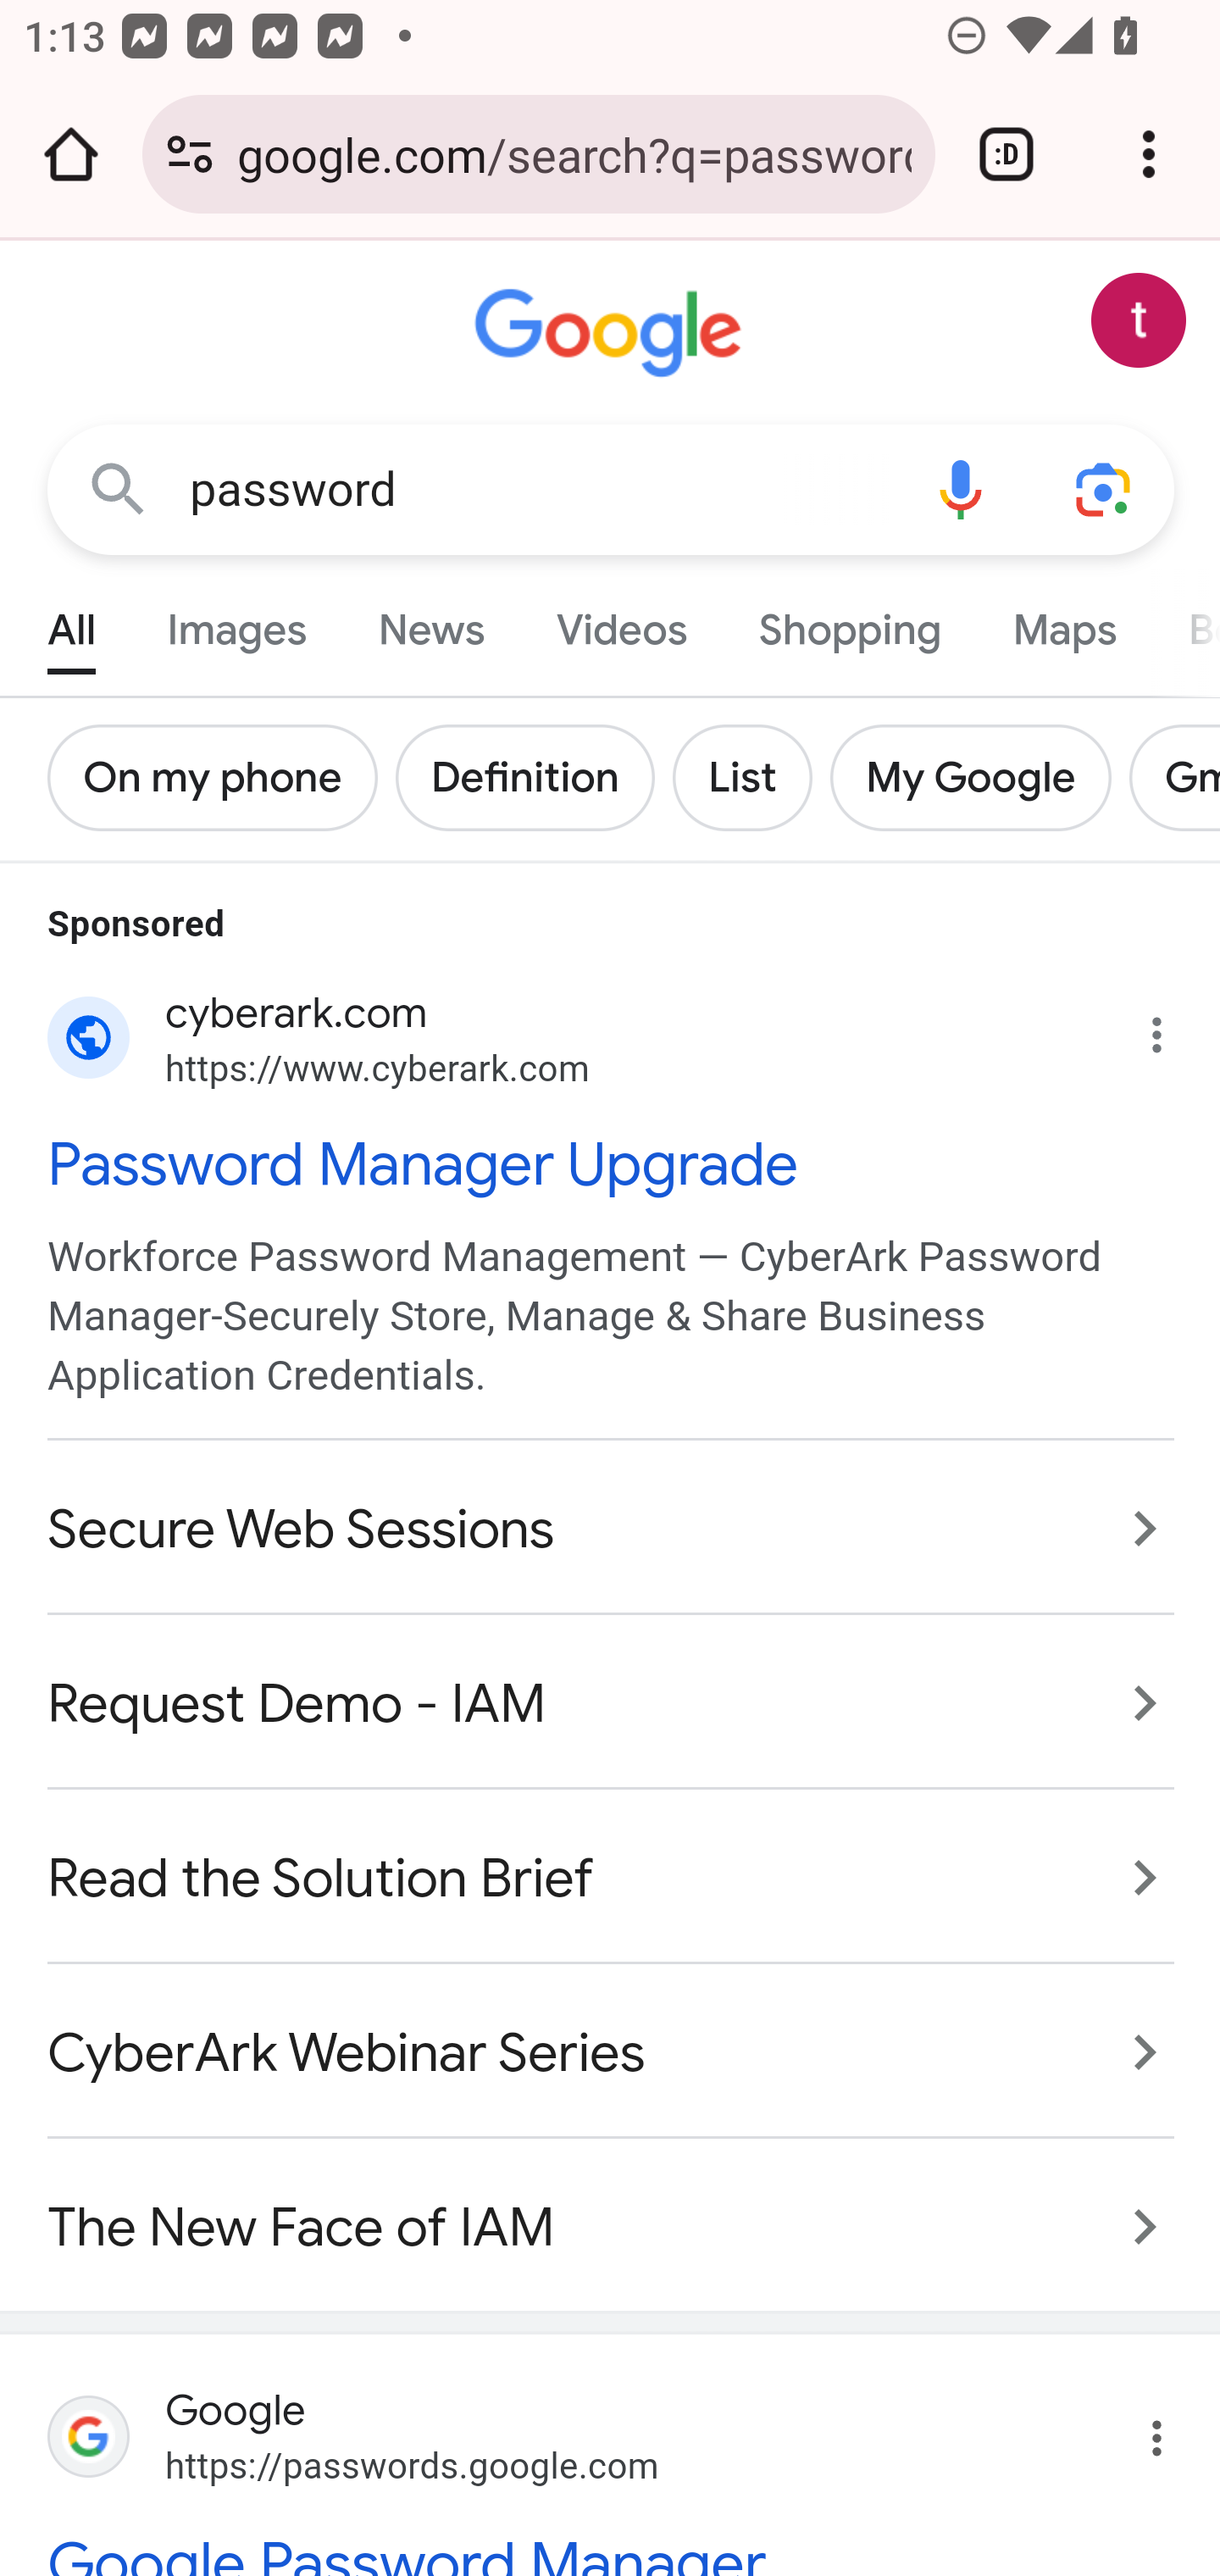  I want to click on Secure Web Sessions, so click(612, 1529).